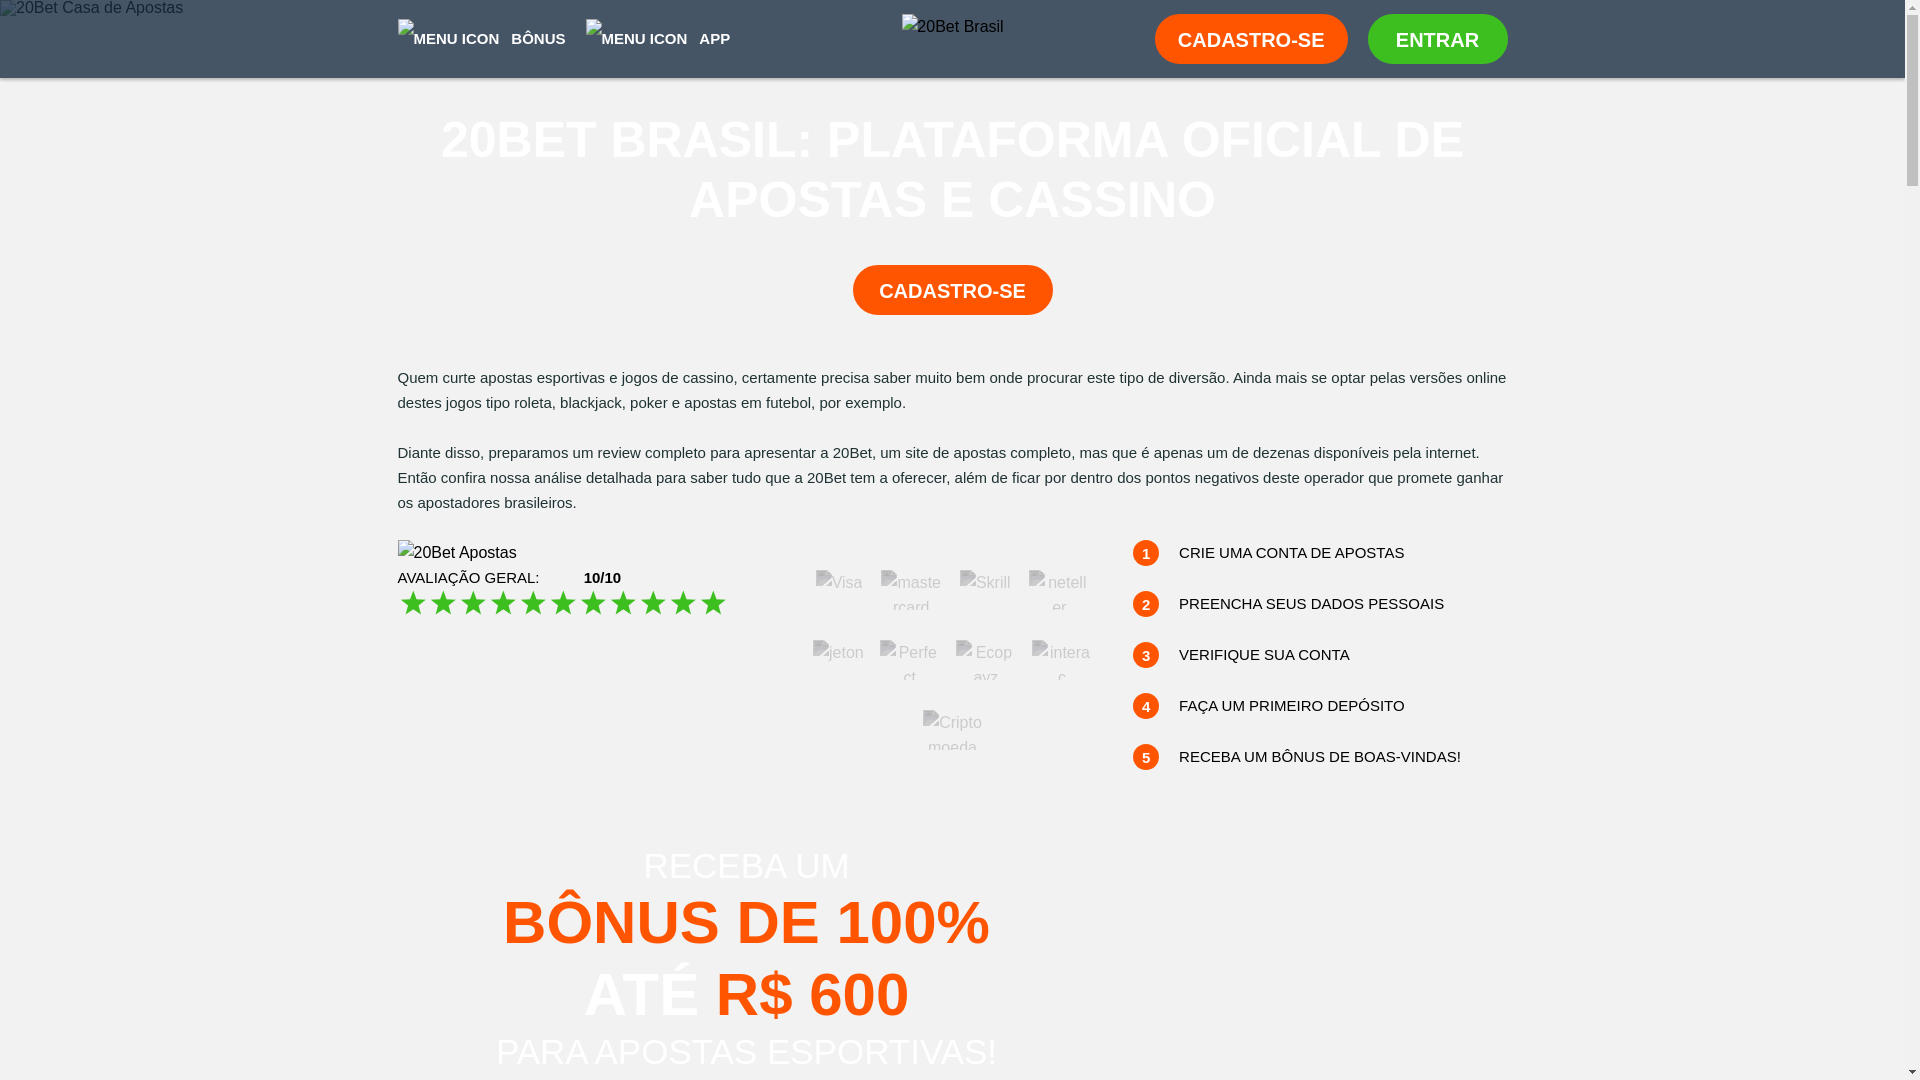  Describe the element at coordinates (911, 590) in the screenshot. I see `mastercard` at that location.